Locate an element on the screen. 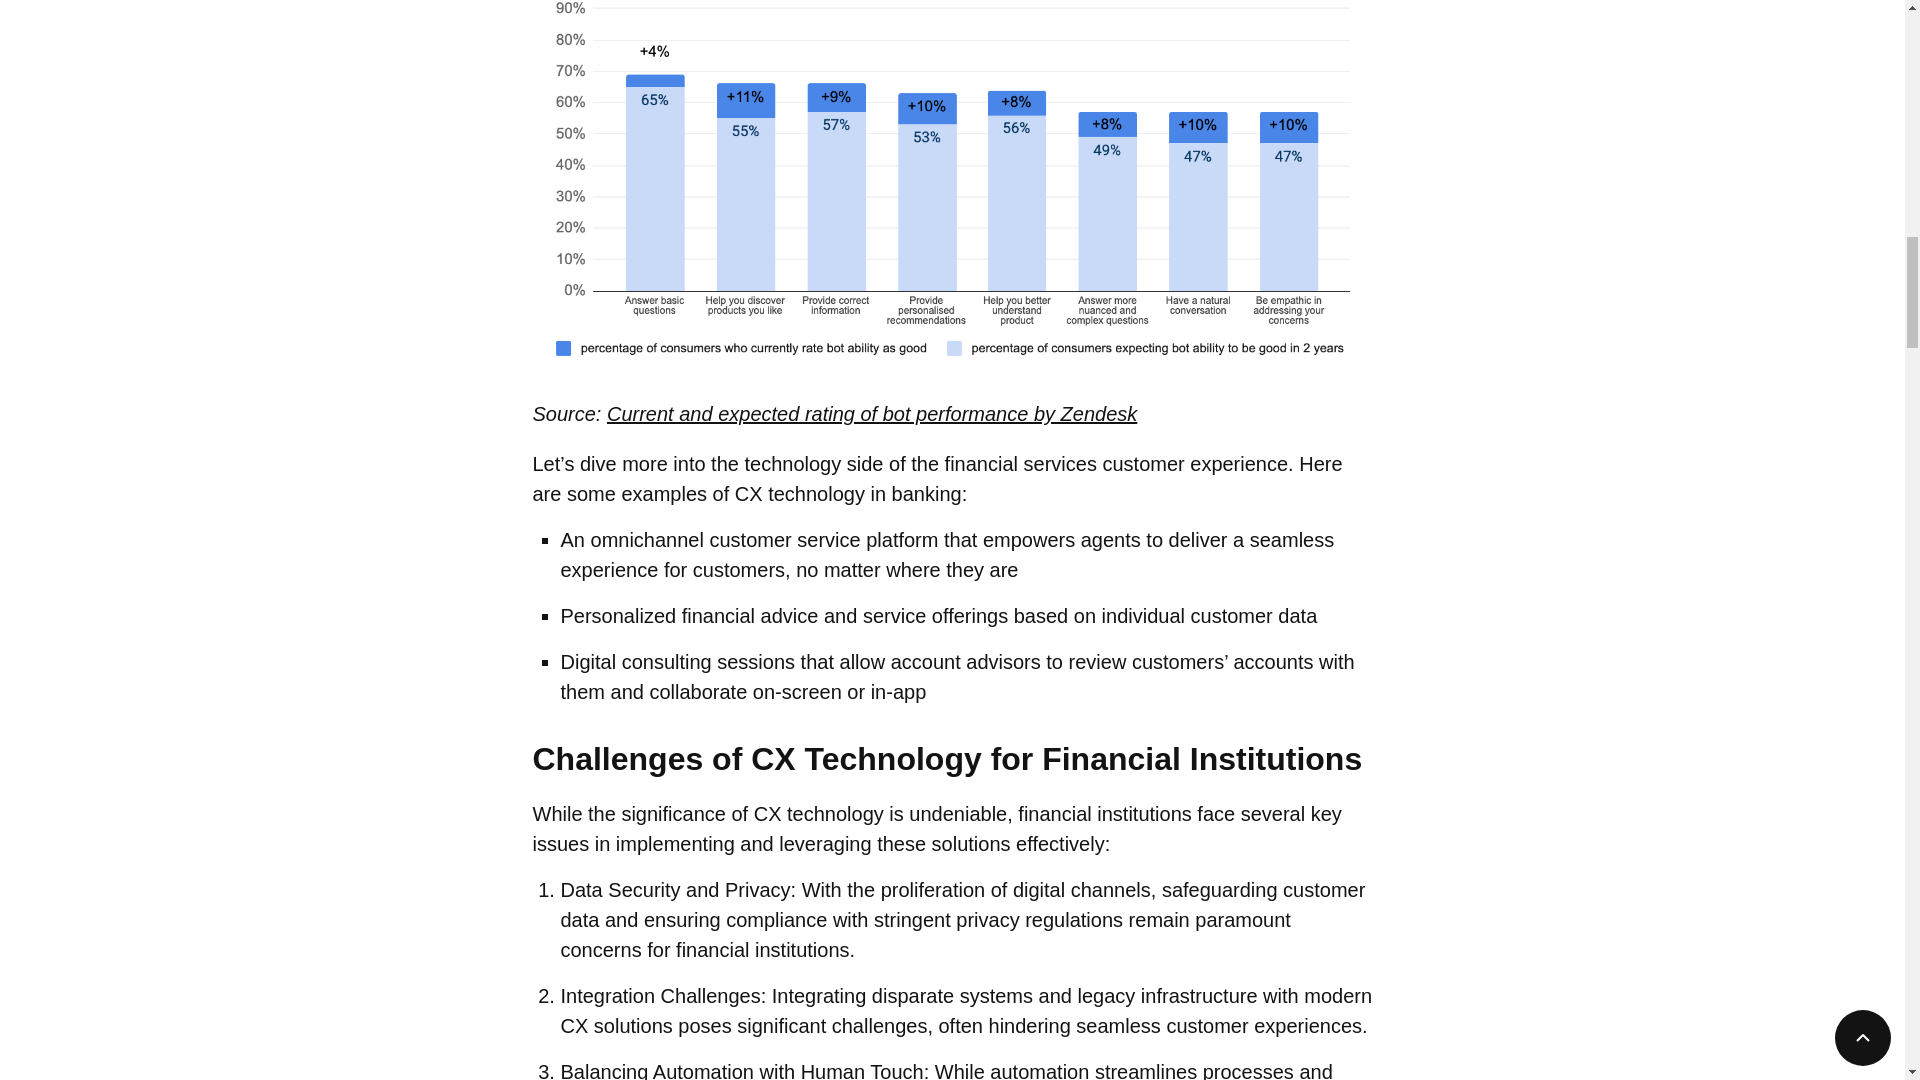 This screenshot has width=1920, height=1080. Current and expected rating of bot performance by Zendesk is located at coordinates (871, 414).